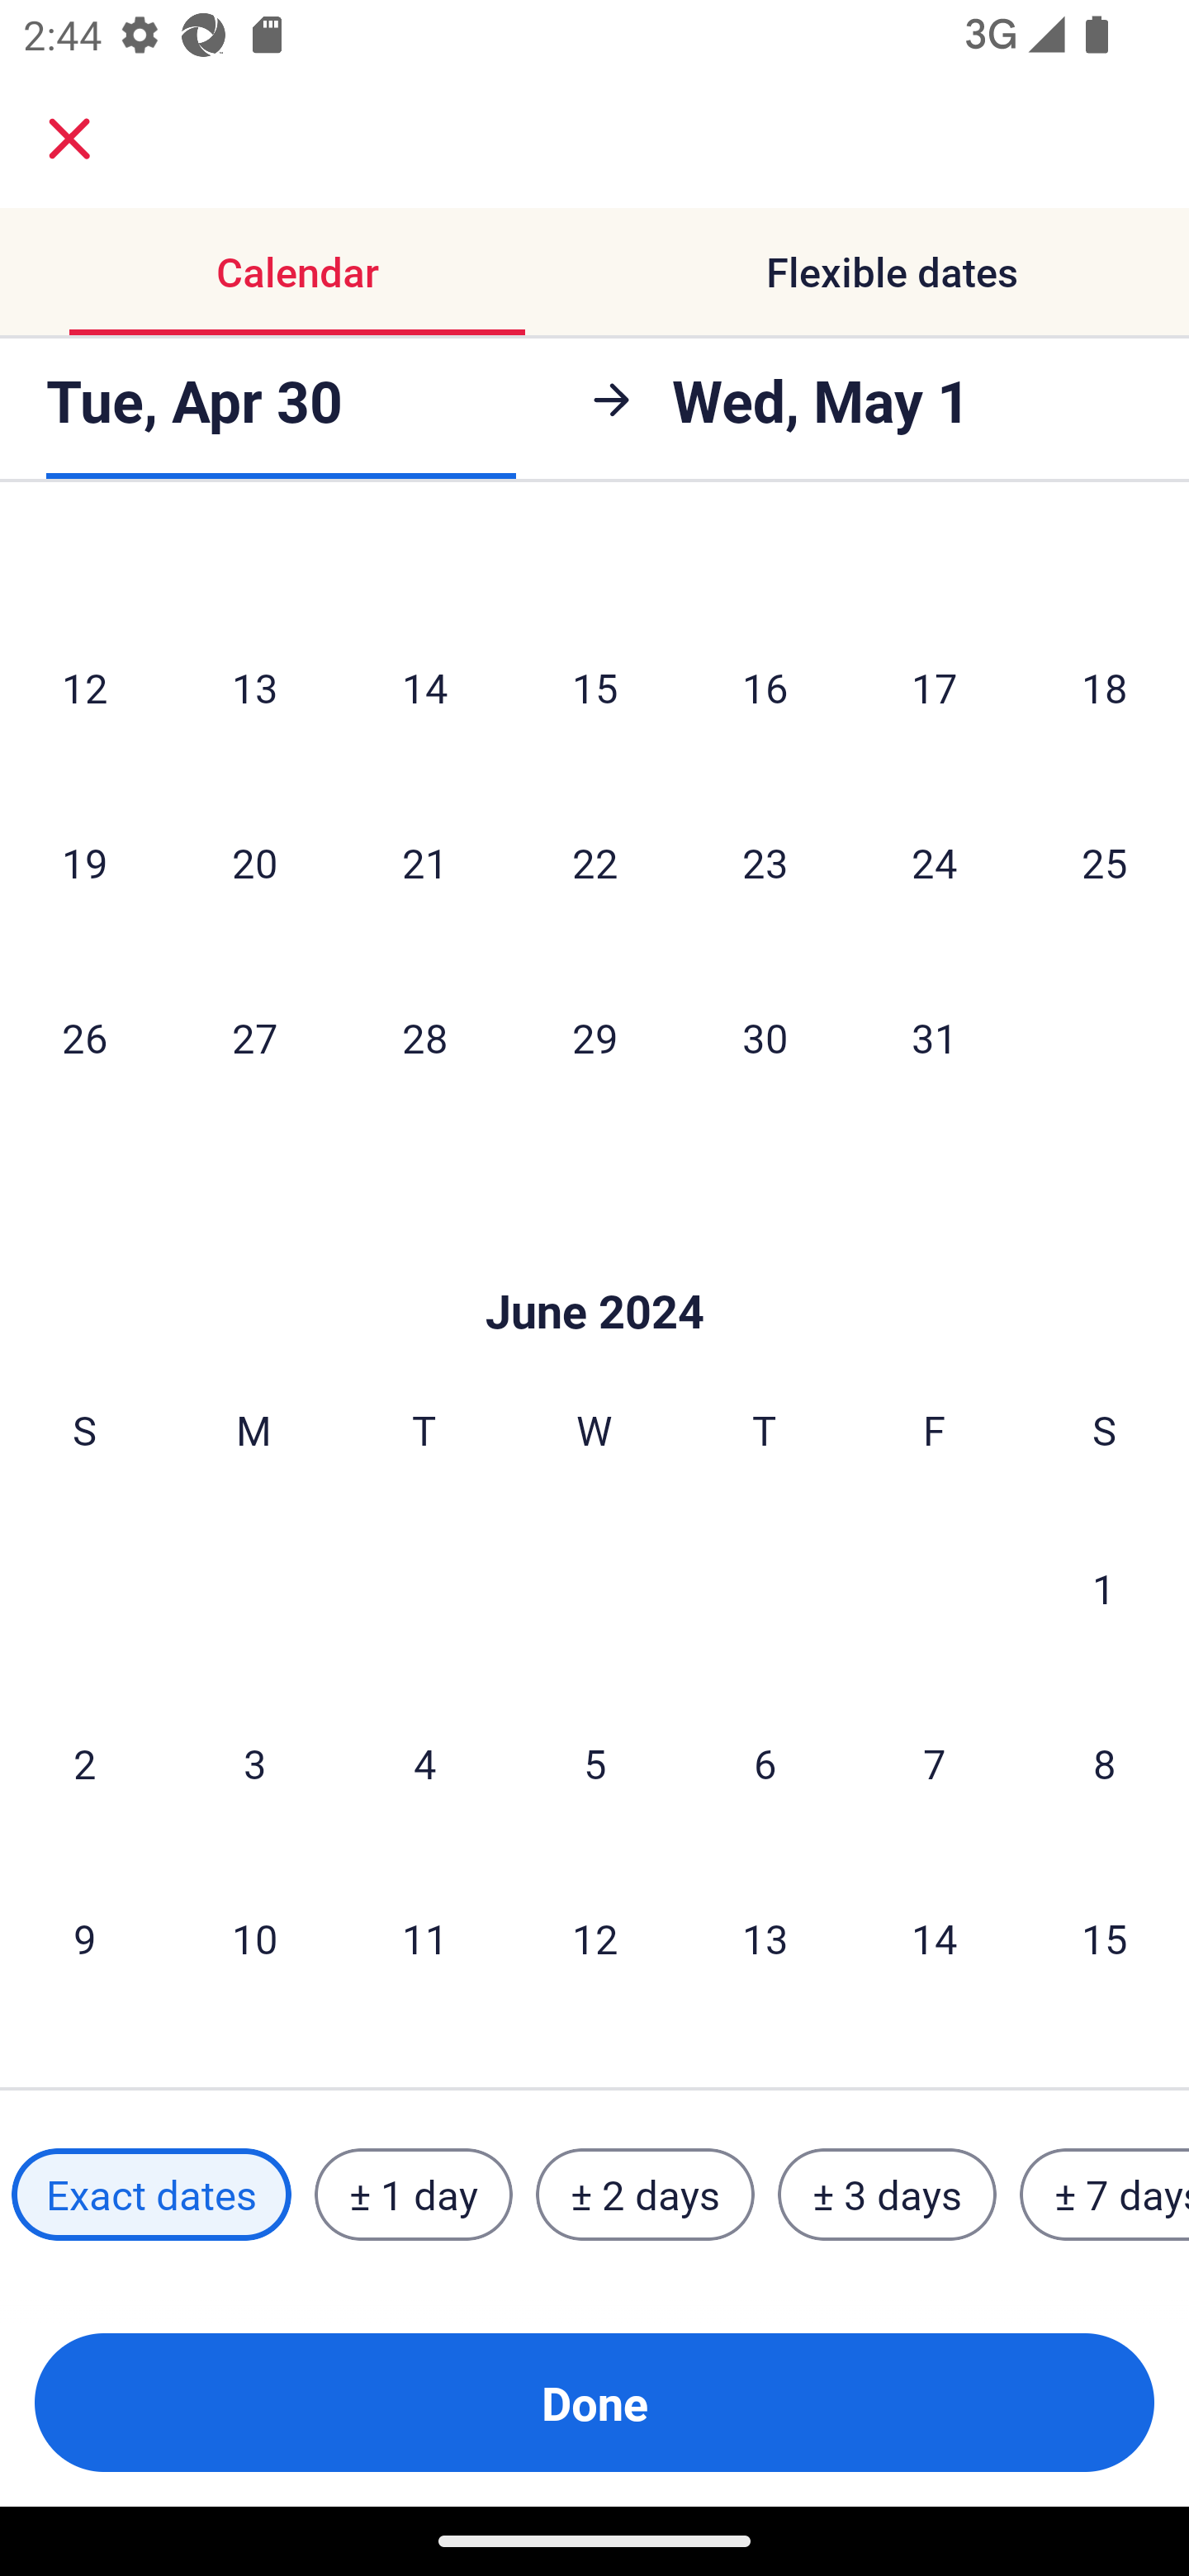 The width and height of the screenshot is (1189, 2576). What do you see at coordinates (424, 863) in the screenshot?
I see `21 Tuesday, May 21, 2024` at bounding box center [424, 863].